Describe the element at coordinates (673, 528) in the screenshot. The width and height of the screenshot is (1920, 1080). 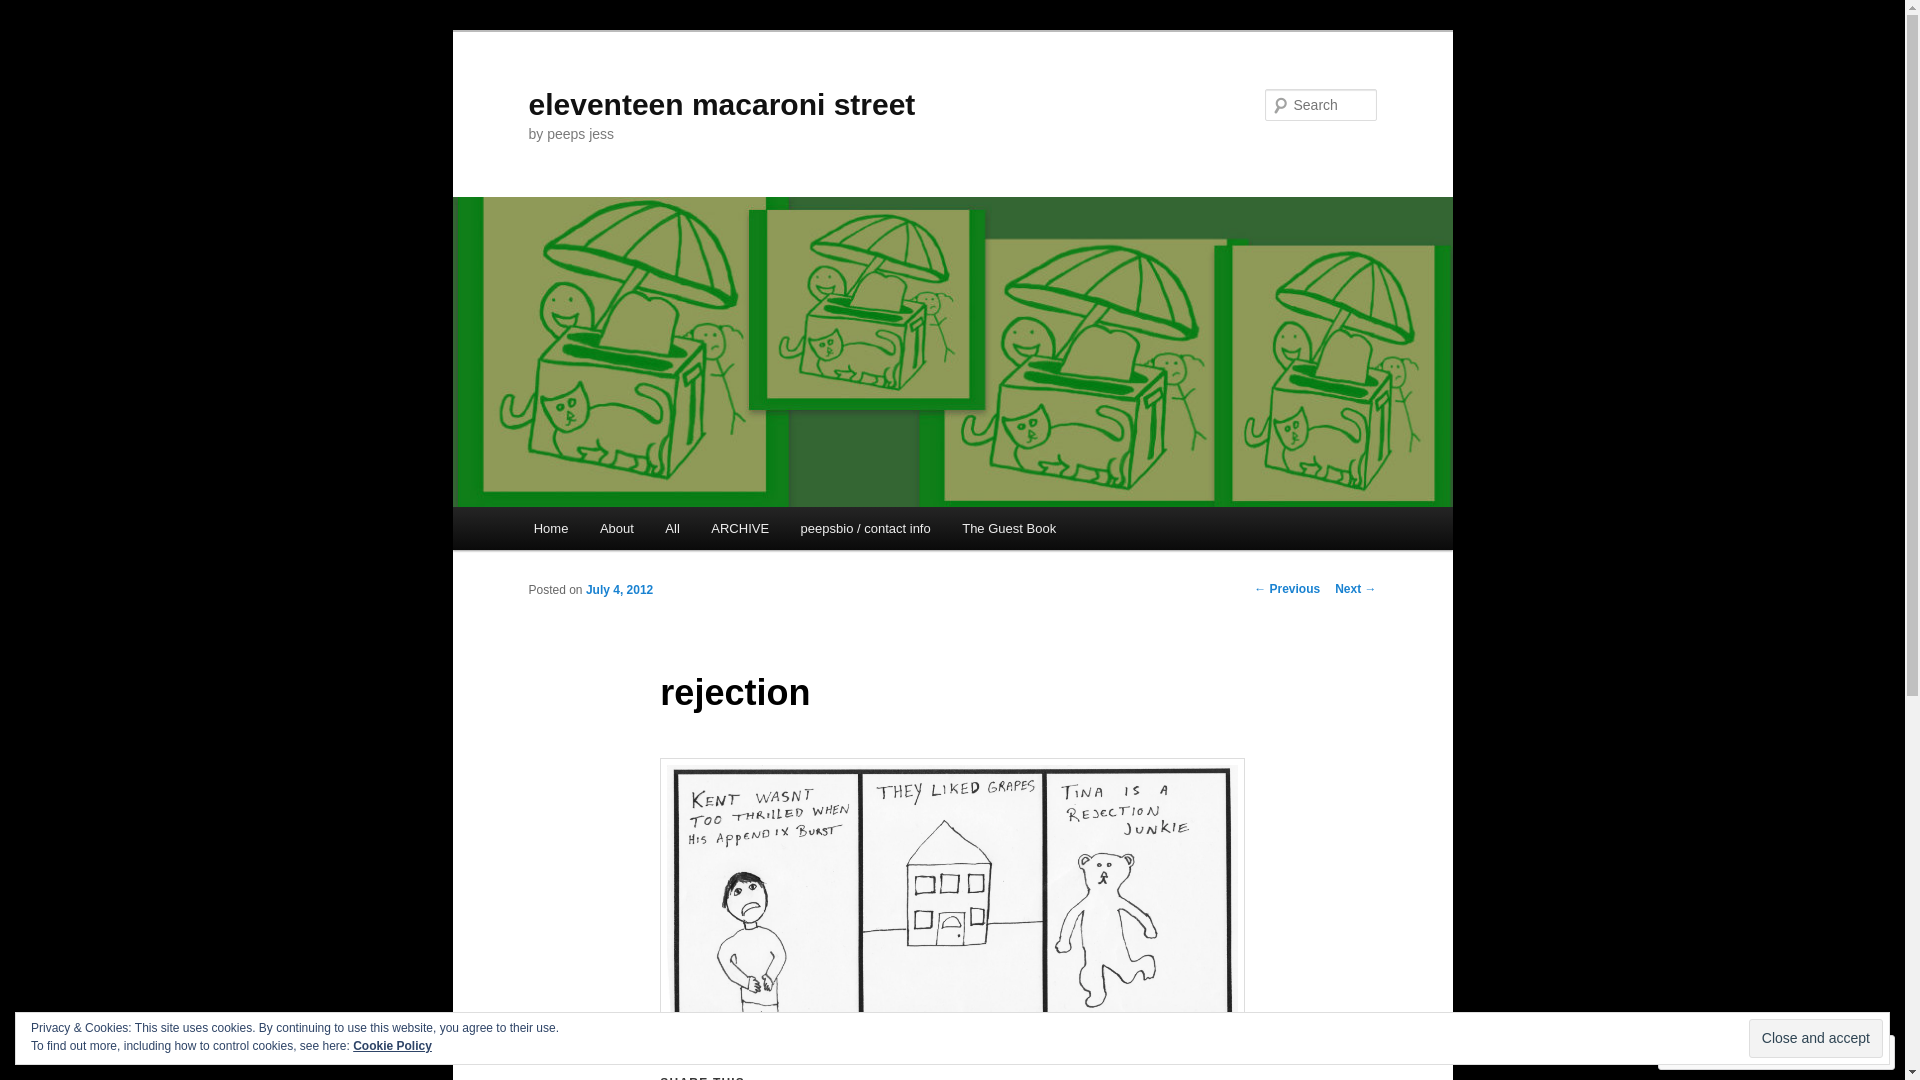
I see `All` at that location.